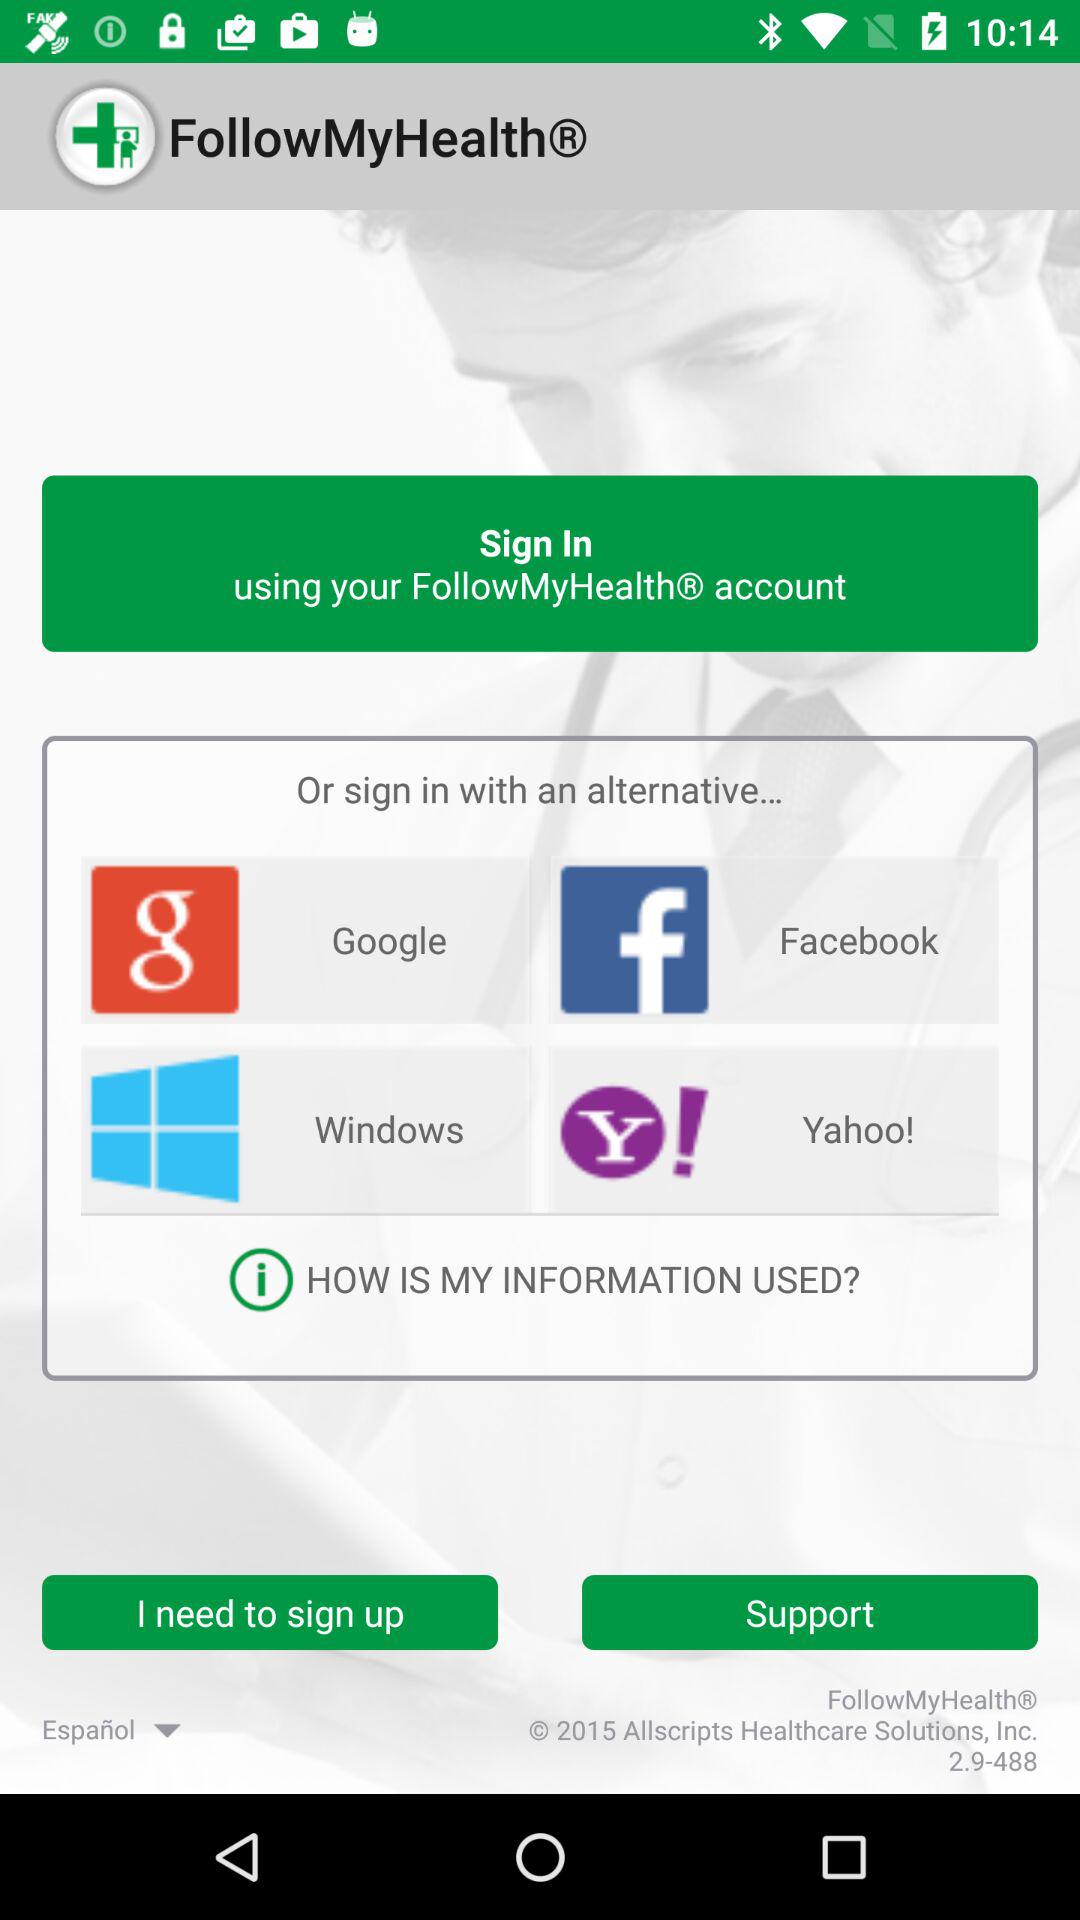 Image resolution: width=1080 pixels, height=1920 pixels. I want to click on select the text above google icon, so click(540, 788).